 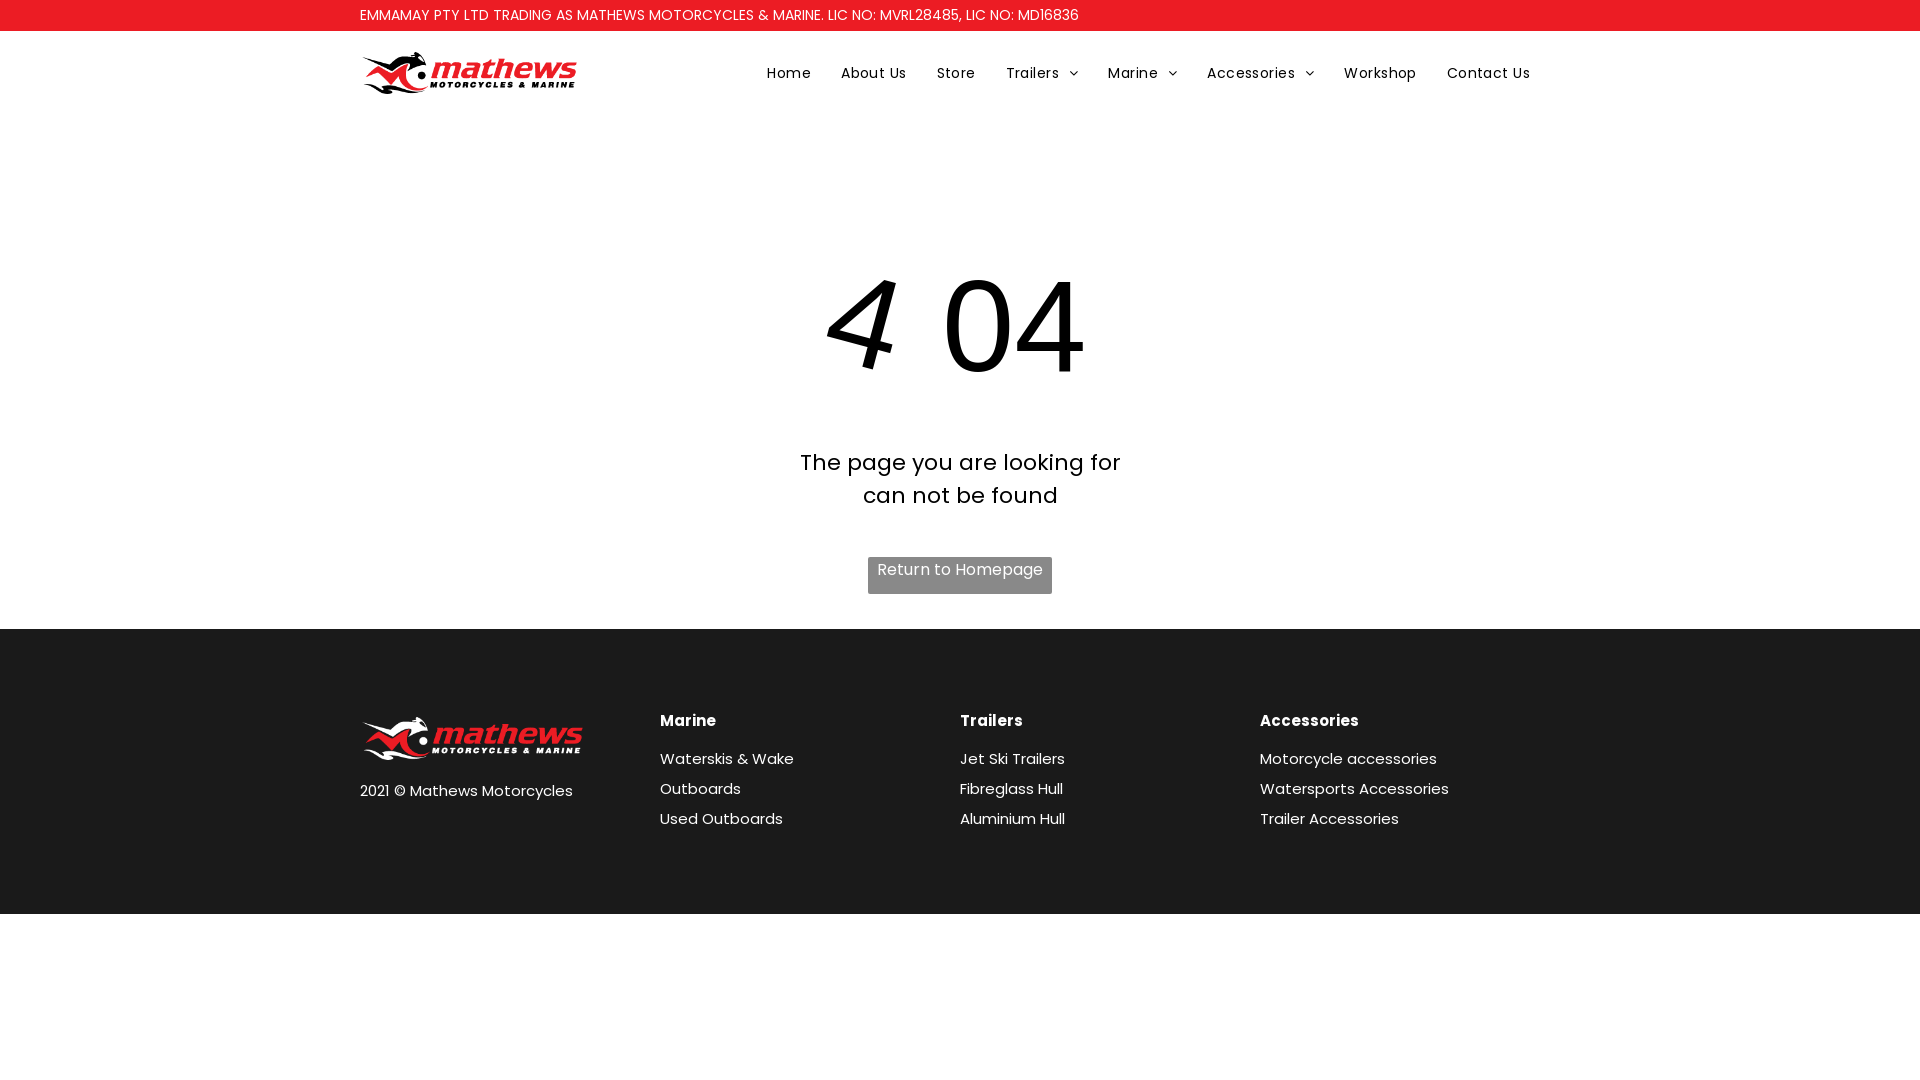 What do you see at coordinates (727, 758) in the screenshot?
I see `Waterskis & Wake` at bounding box center [727, 758].